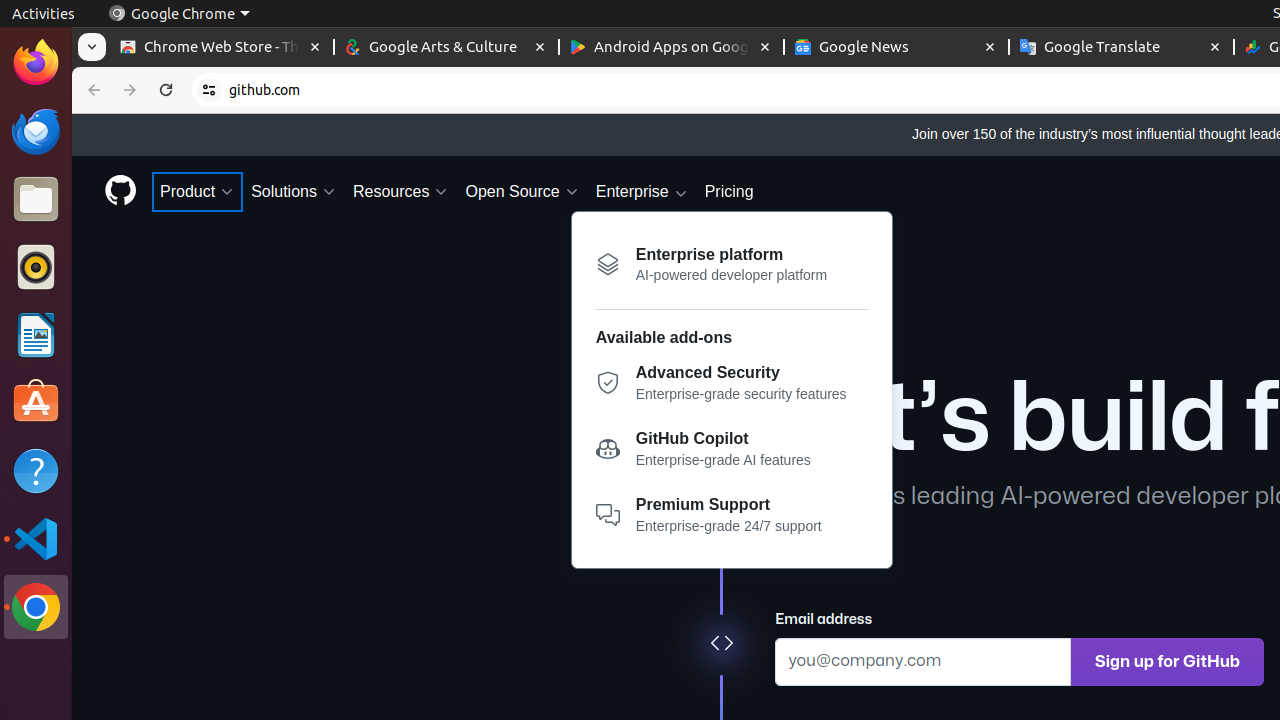 The height and width of the screenshot is (720, 1280). What do you see at coordinates (36, 334) in the screenshot?
I see `LibreOffice Writer` at bounding box center [36, 334].